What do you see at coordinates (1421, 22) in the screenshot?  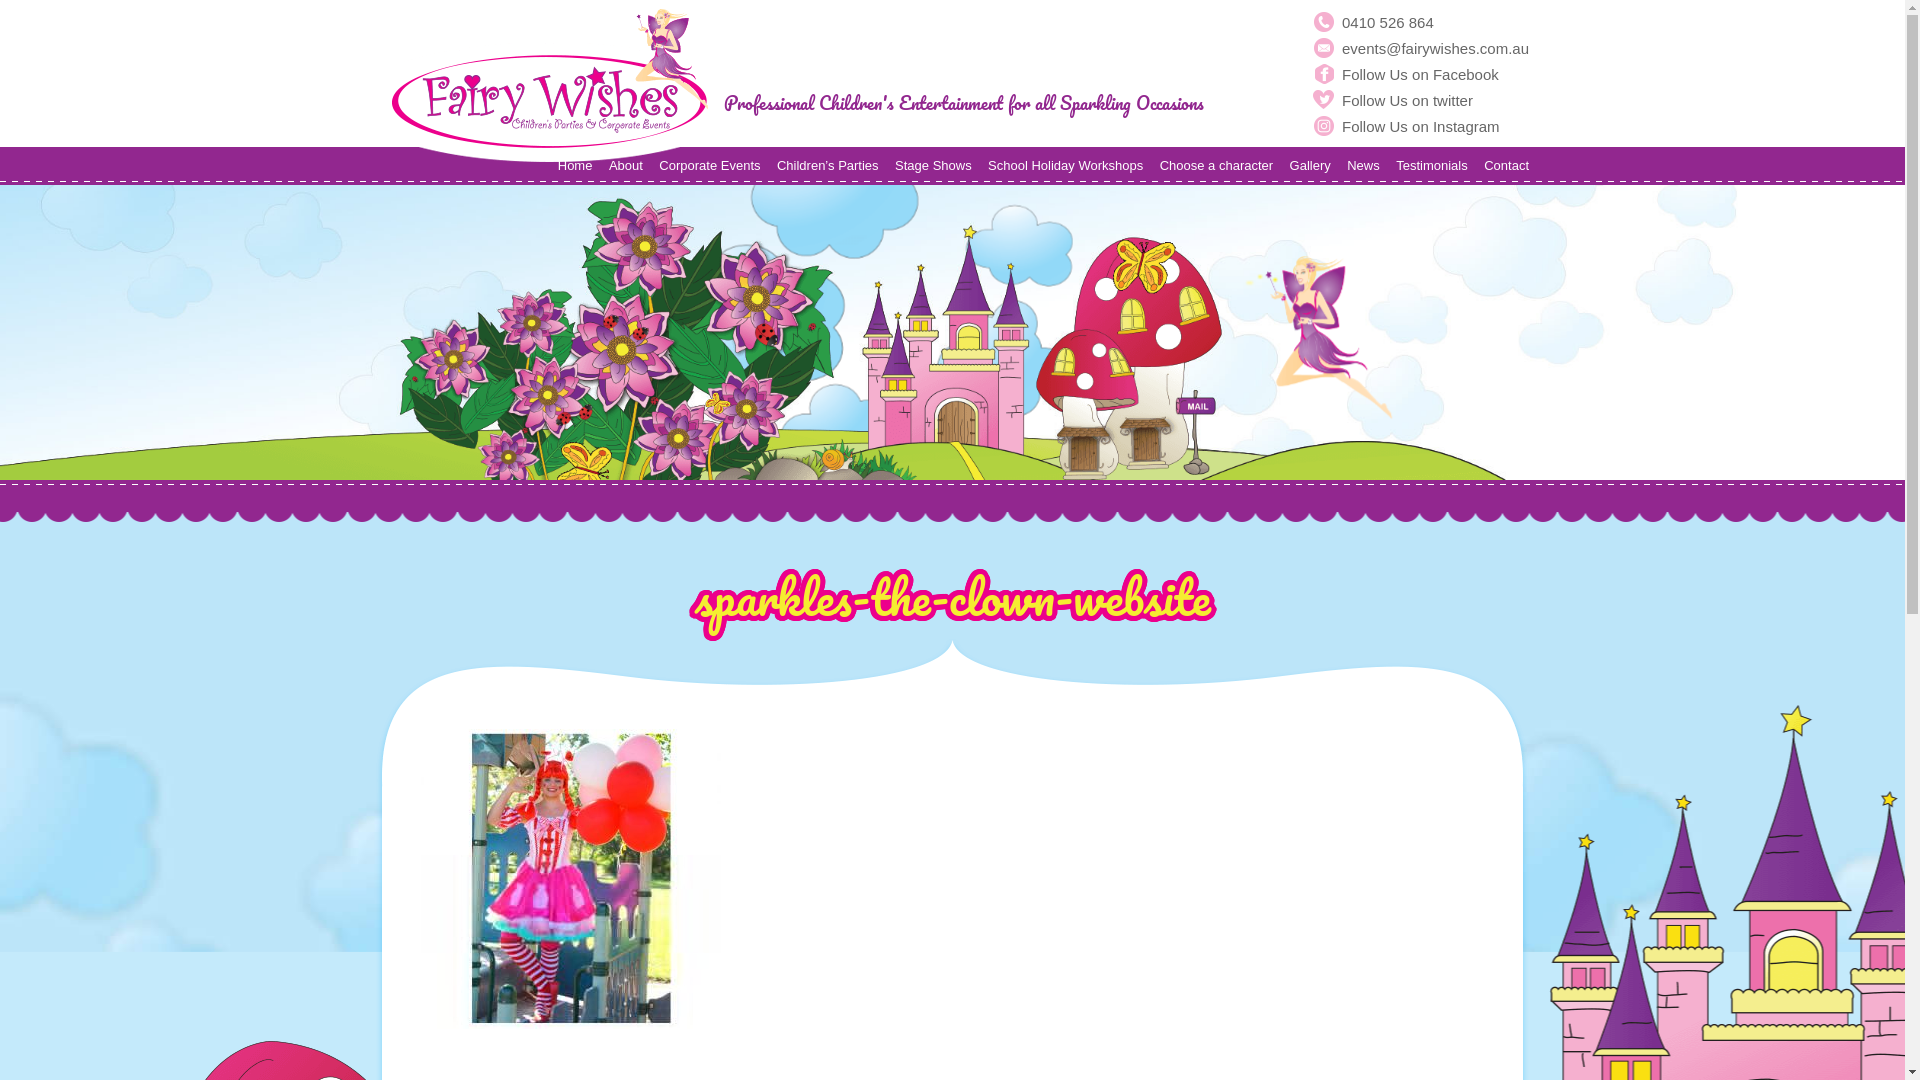 I see `0410 526 864` at bounding box center [1421, 22].